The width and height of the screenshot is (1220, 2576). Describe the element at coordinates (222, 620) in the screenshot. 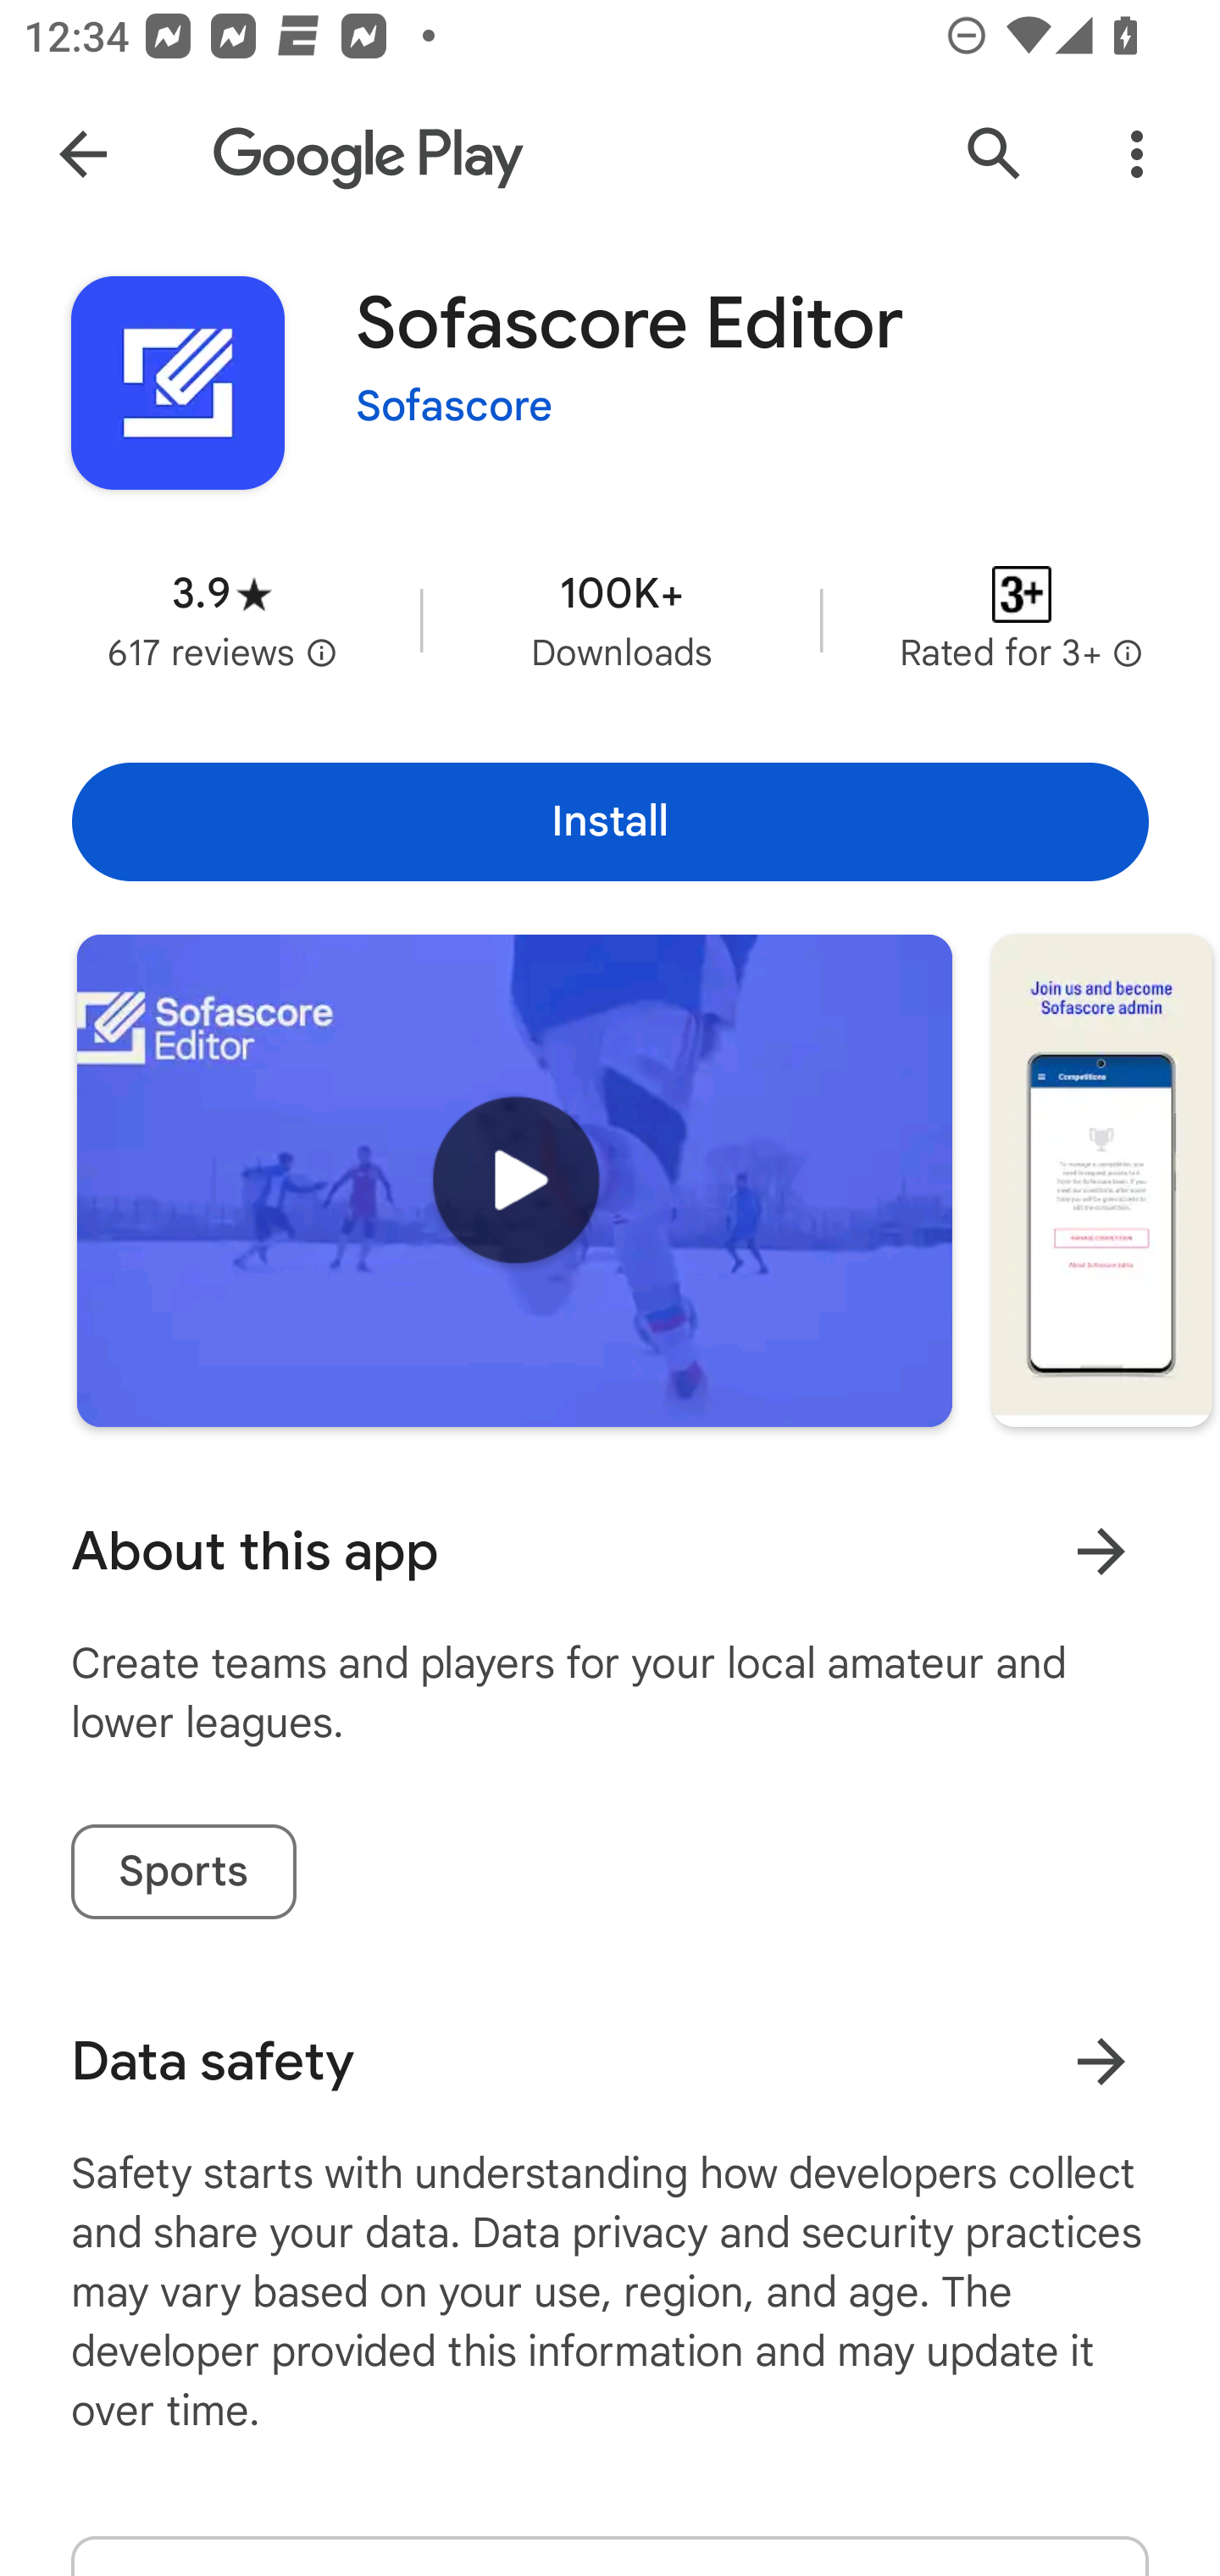

I see `Average rating 3.9 stars in 617 reviews` at that location.